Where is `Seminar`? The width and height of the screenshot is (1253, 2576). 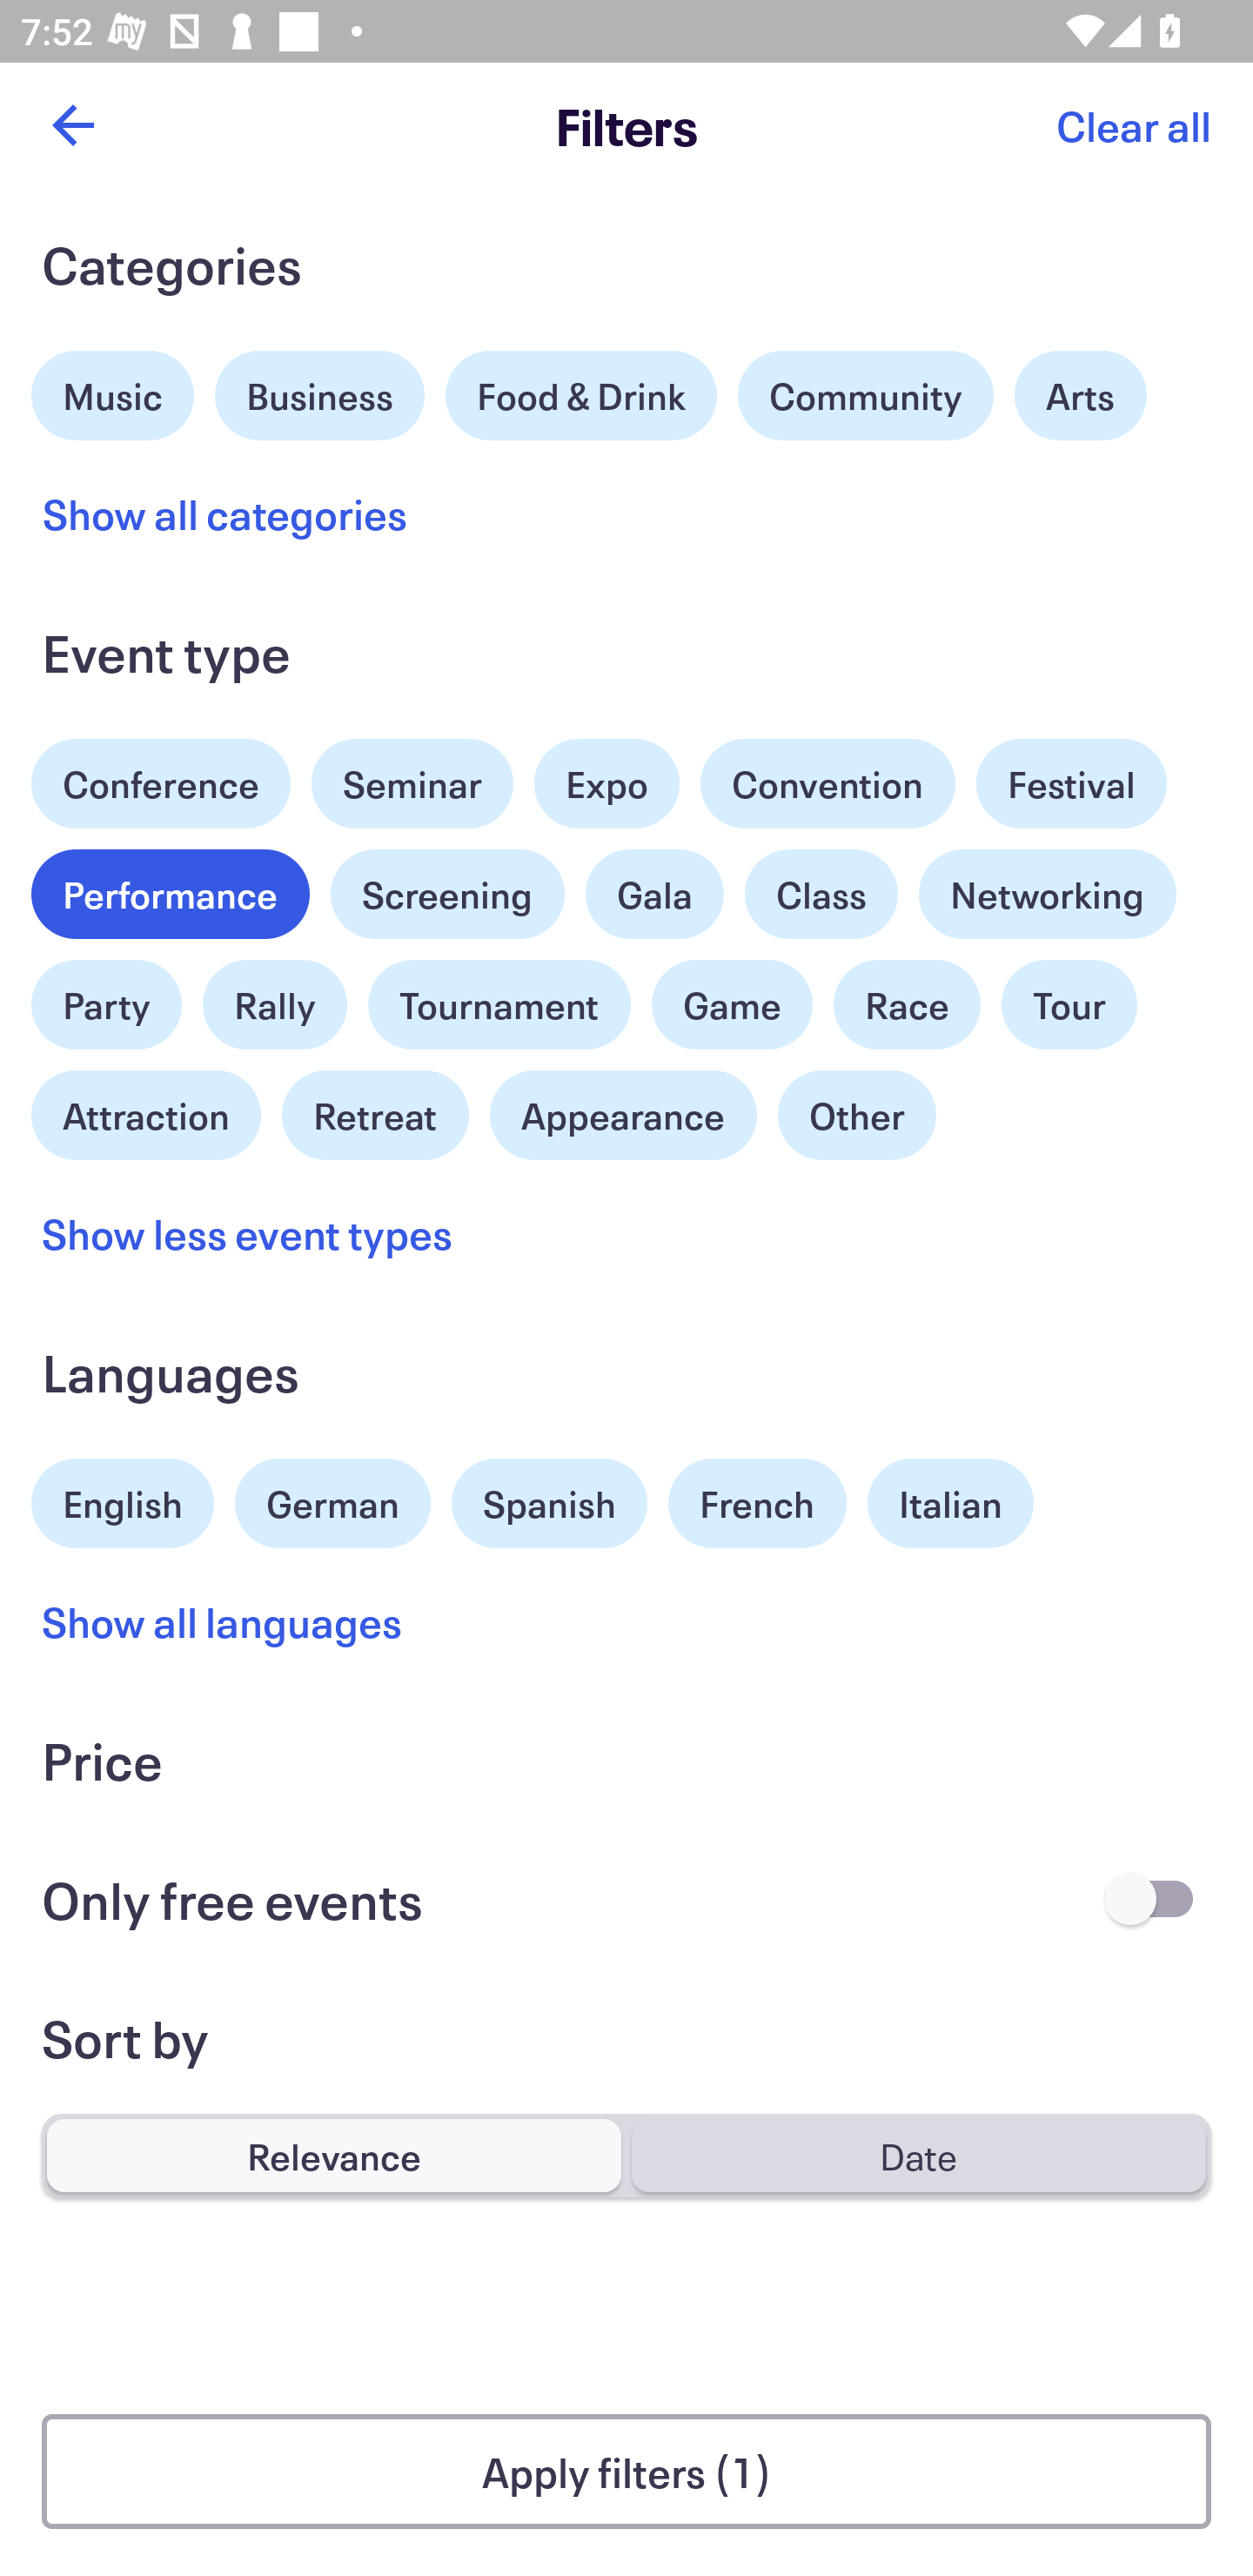
Seminar is located at coordinates (412, 783).